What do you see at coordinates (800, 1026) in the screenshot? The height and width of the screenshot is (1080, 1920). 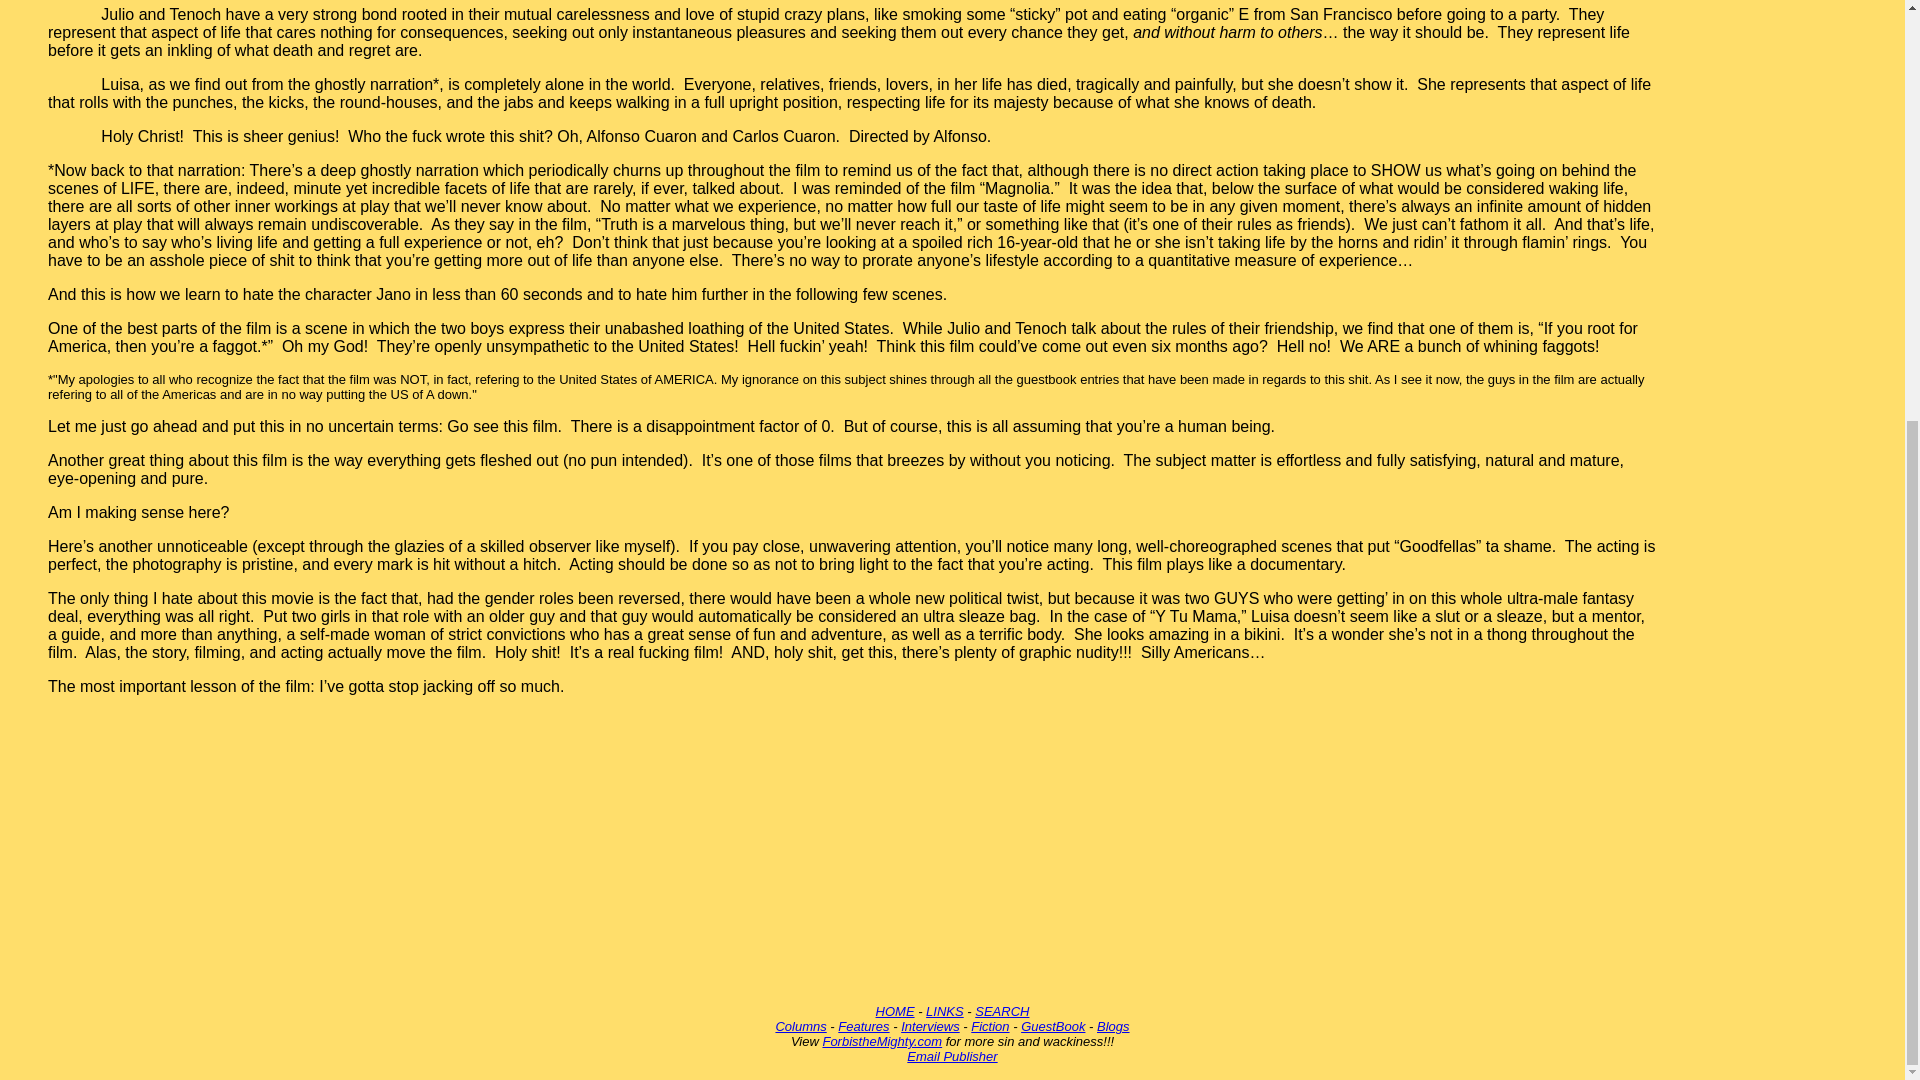 I see `Columns` at bounding box center [800, 1026].